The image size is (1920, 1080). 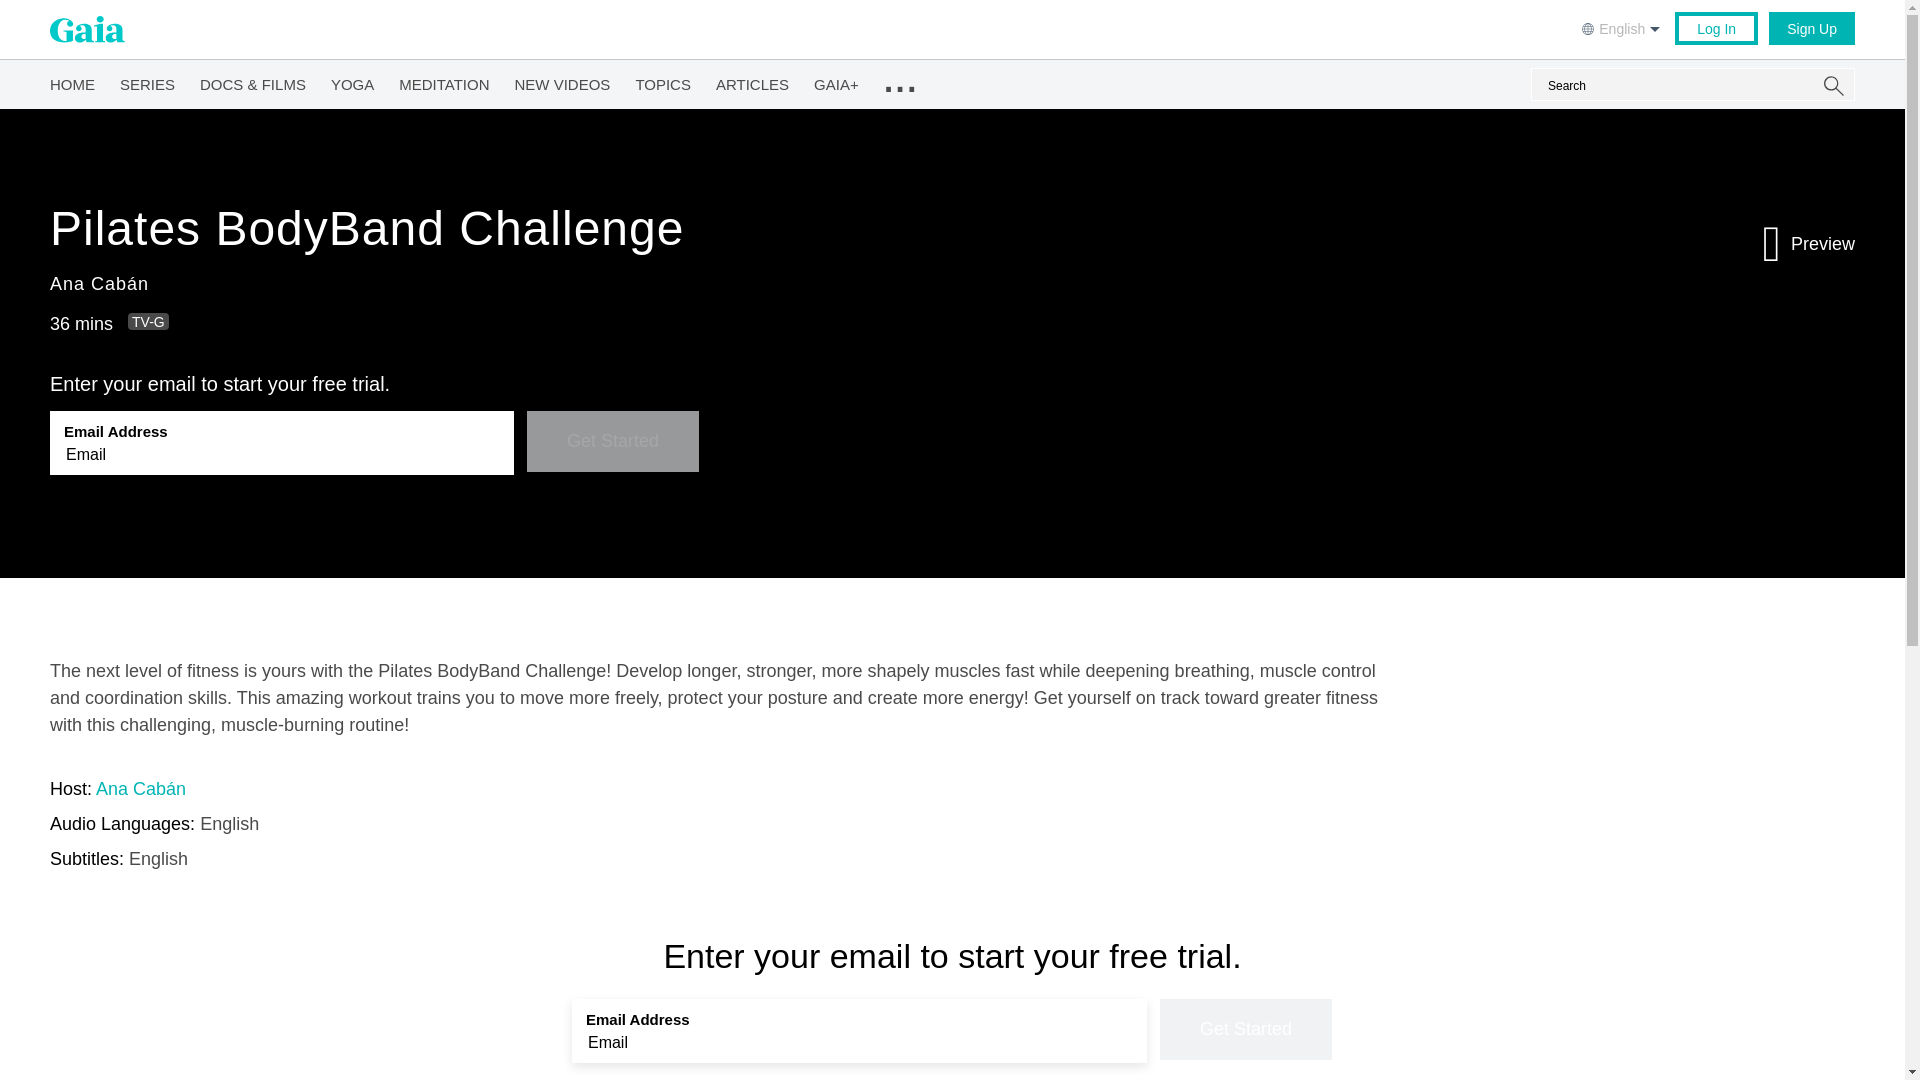 What do you see at coordinates (1716, 28) in the screenshot?
I see `Log In` at bounding box center [1716, 28].